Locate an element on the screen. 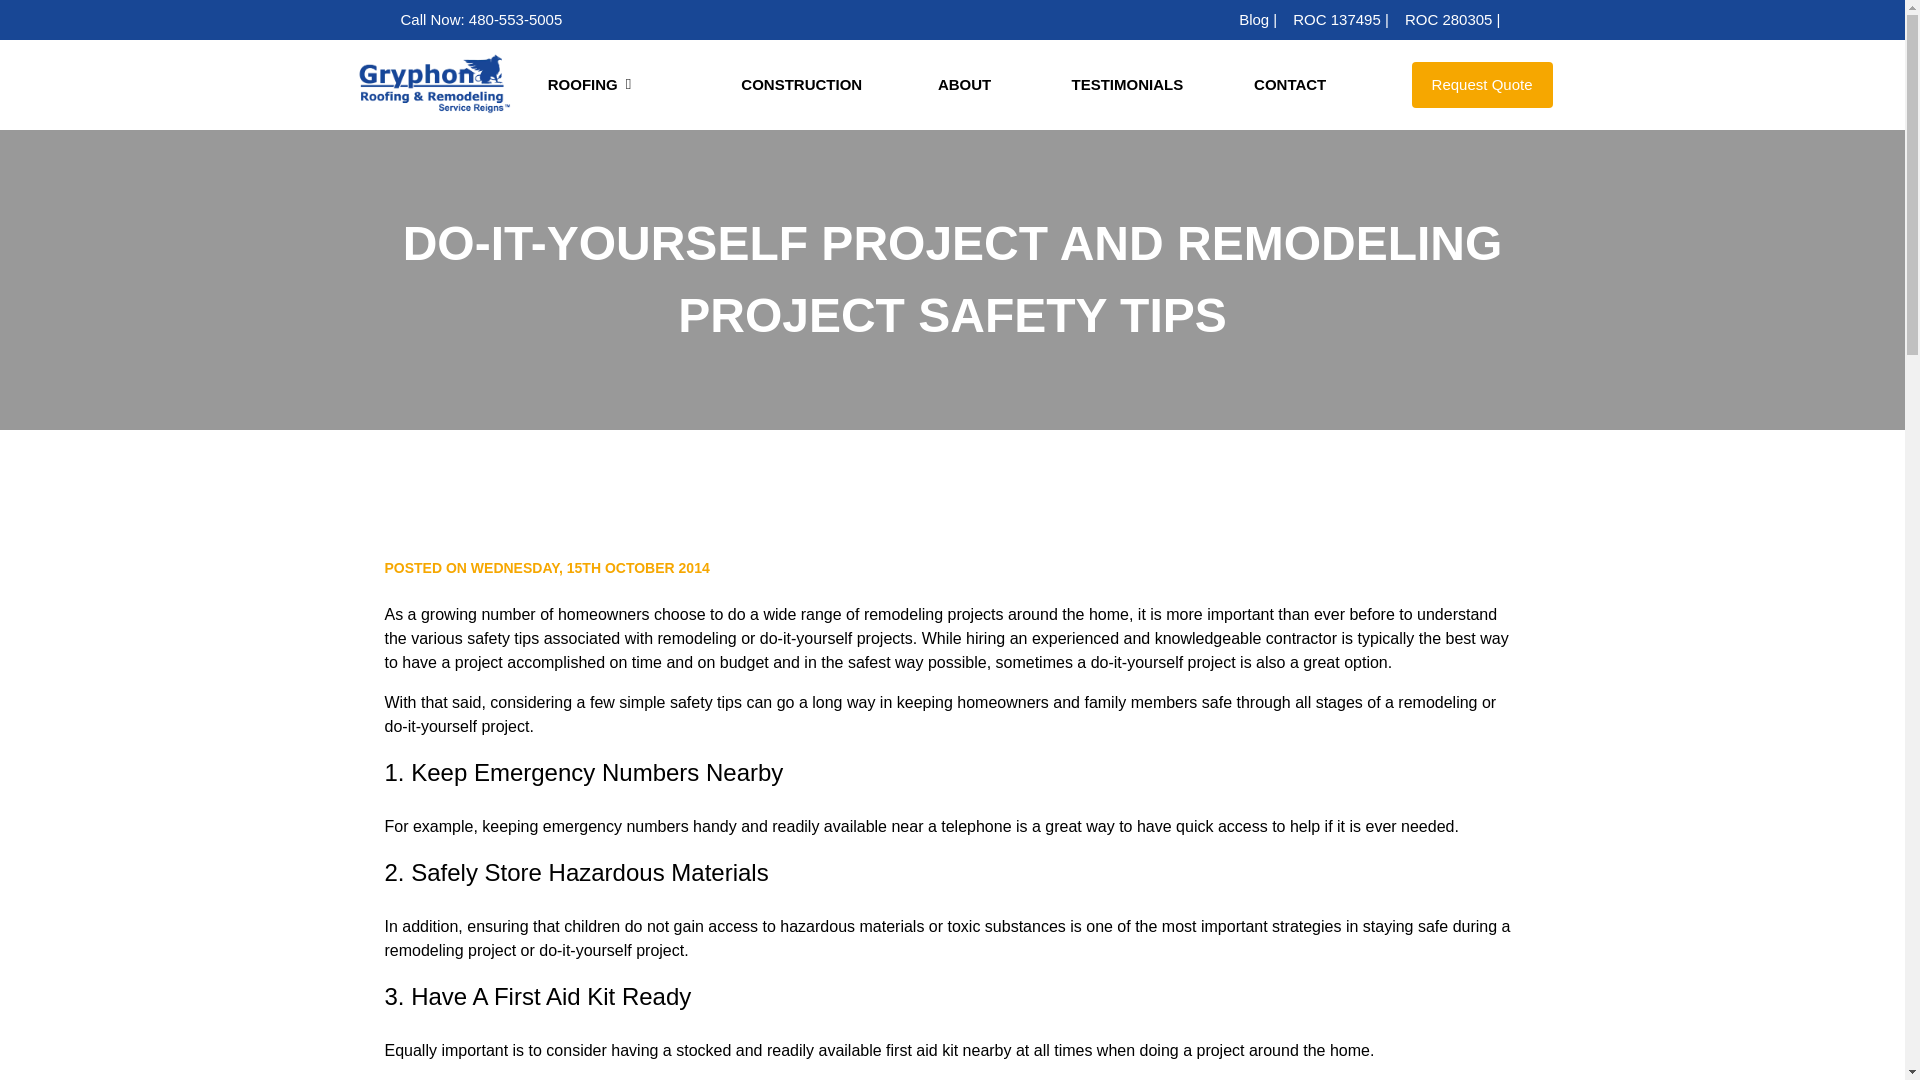 Image resolution: width=1920 pixels, height=1080 pixels. ABOUT is located at coordinates (964, 86).